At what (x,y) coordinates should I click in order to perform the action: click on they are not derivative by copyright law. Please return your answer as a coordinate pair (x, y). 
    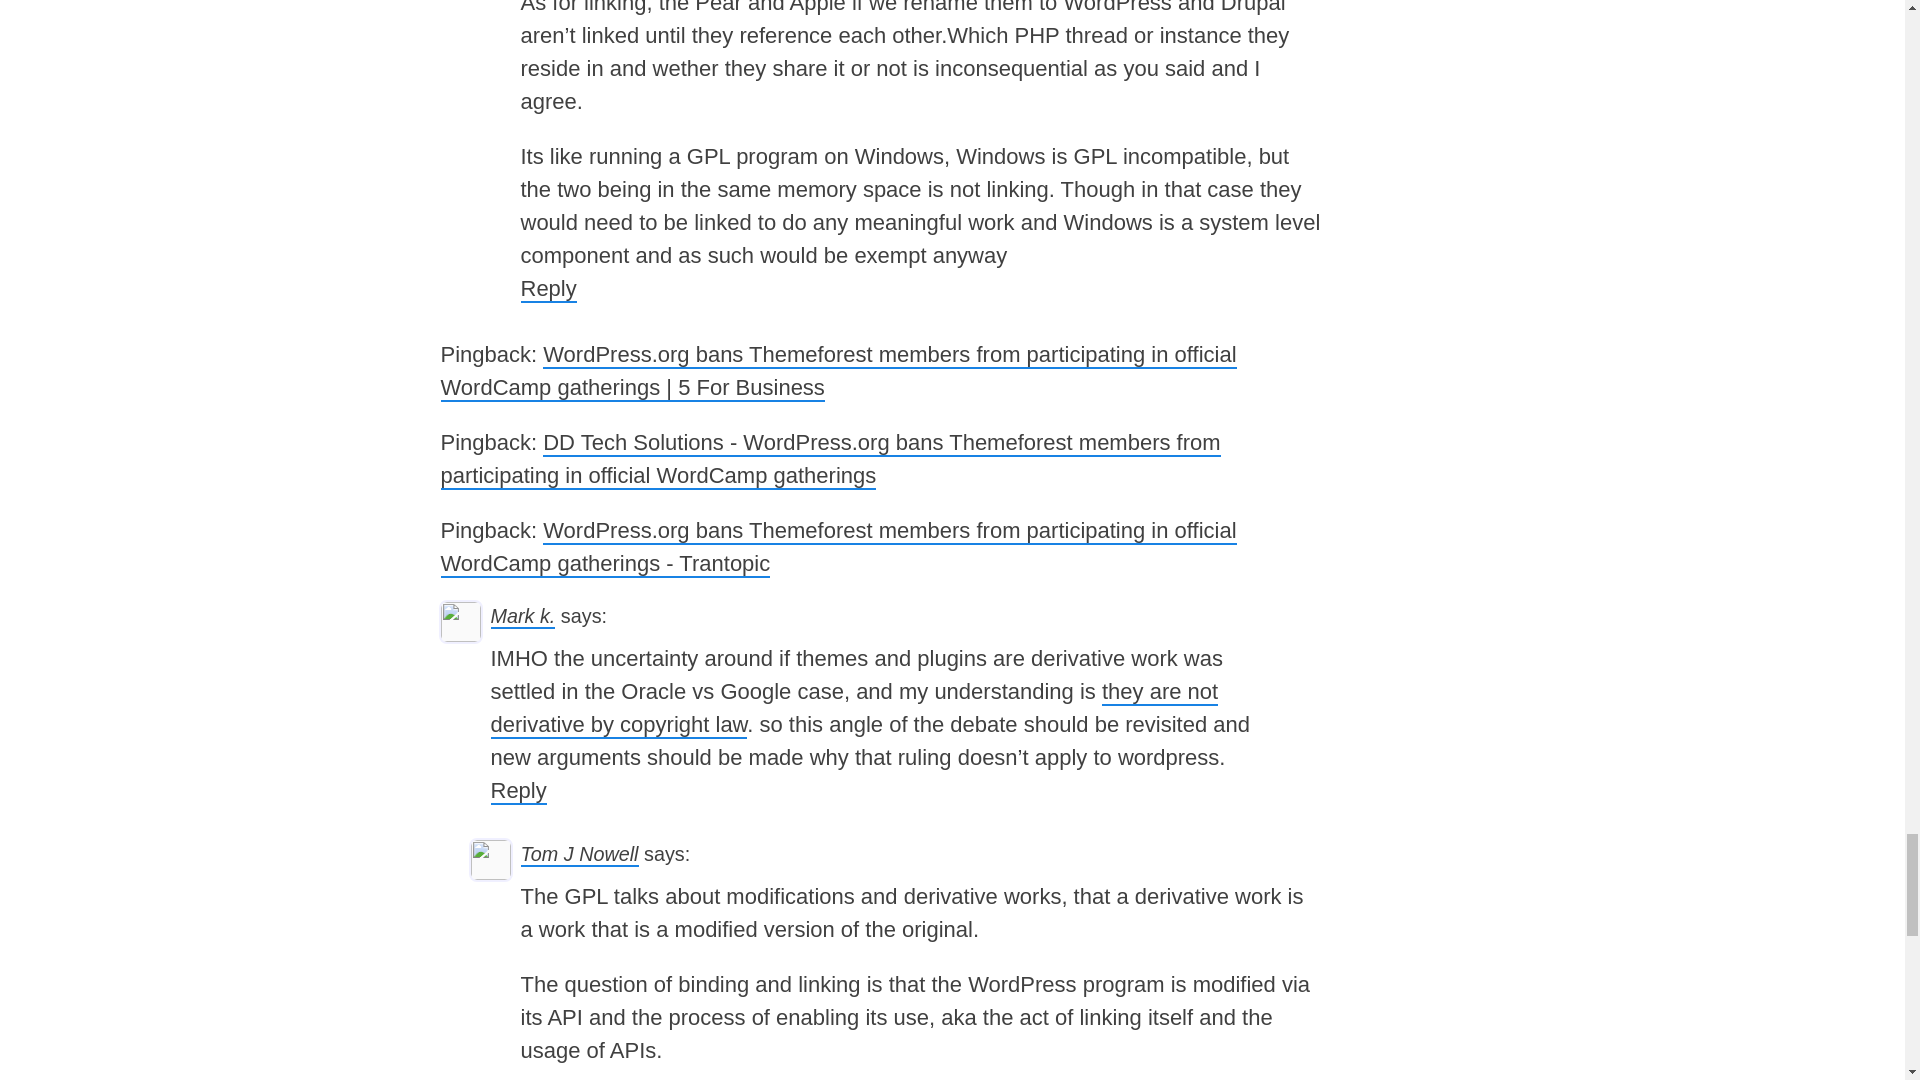
    Looking at the image, I should click on (853, 708).